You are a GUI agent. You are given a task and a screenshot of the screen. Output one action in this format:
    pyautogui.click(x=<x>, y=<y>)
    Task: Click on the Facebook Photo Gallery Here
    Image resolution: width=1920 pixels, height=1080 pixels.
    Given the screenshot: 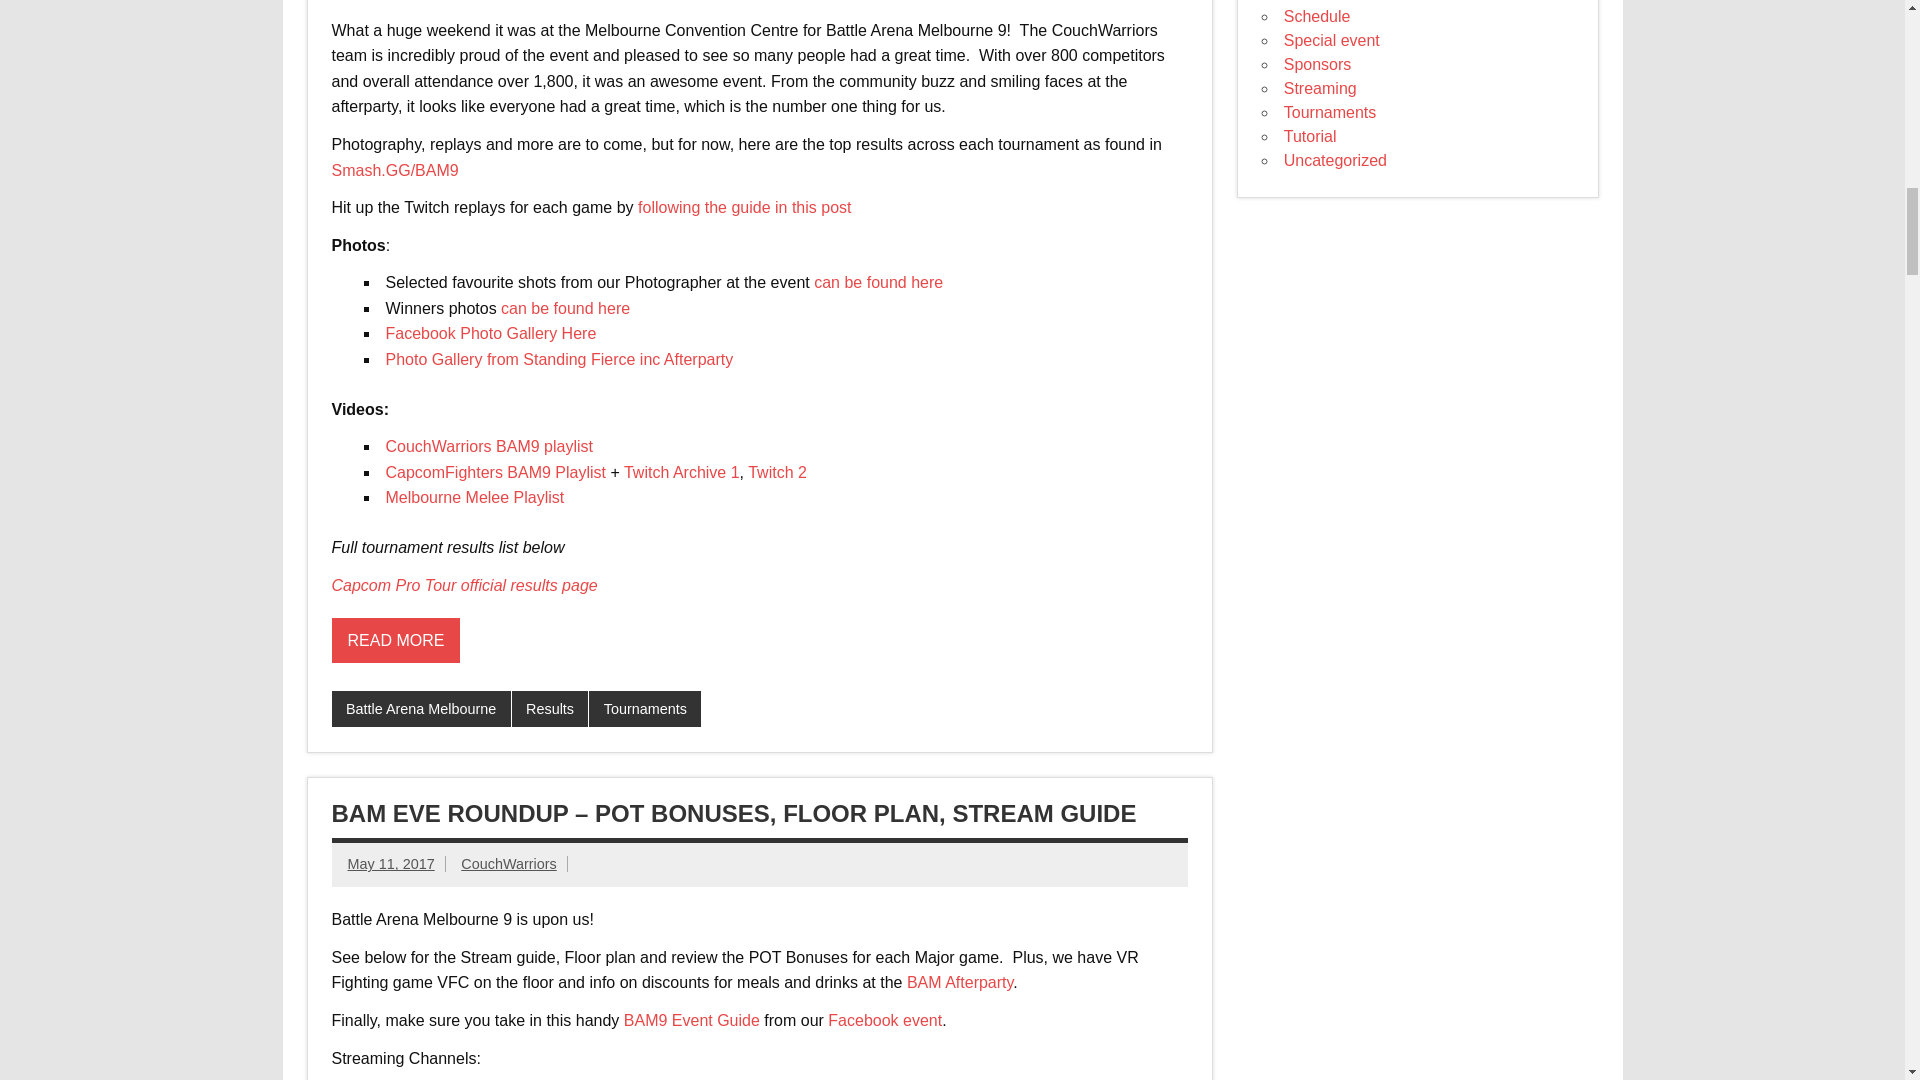 What is the action you would take?
    pyautogui.click(x=491, y=334)
    